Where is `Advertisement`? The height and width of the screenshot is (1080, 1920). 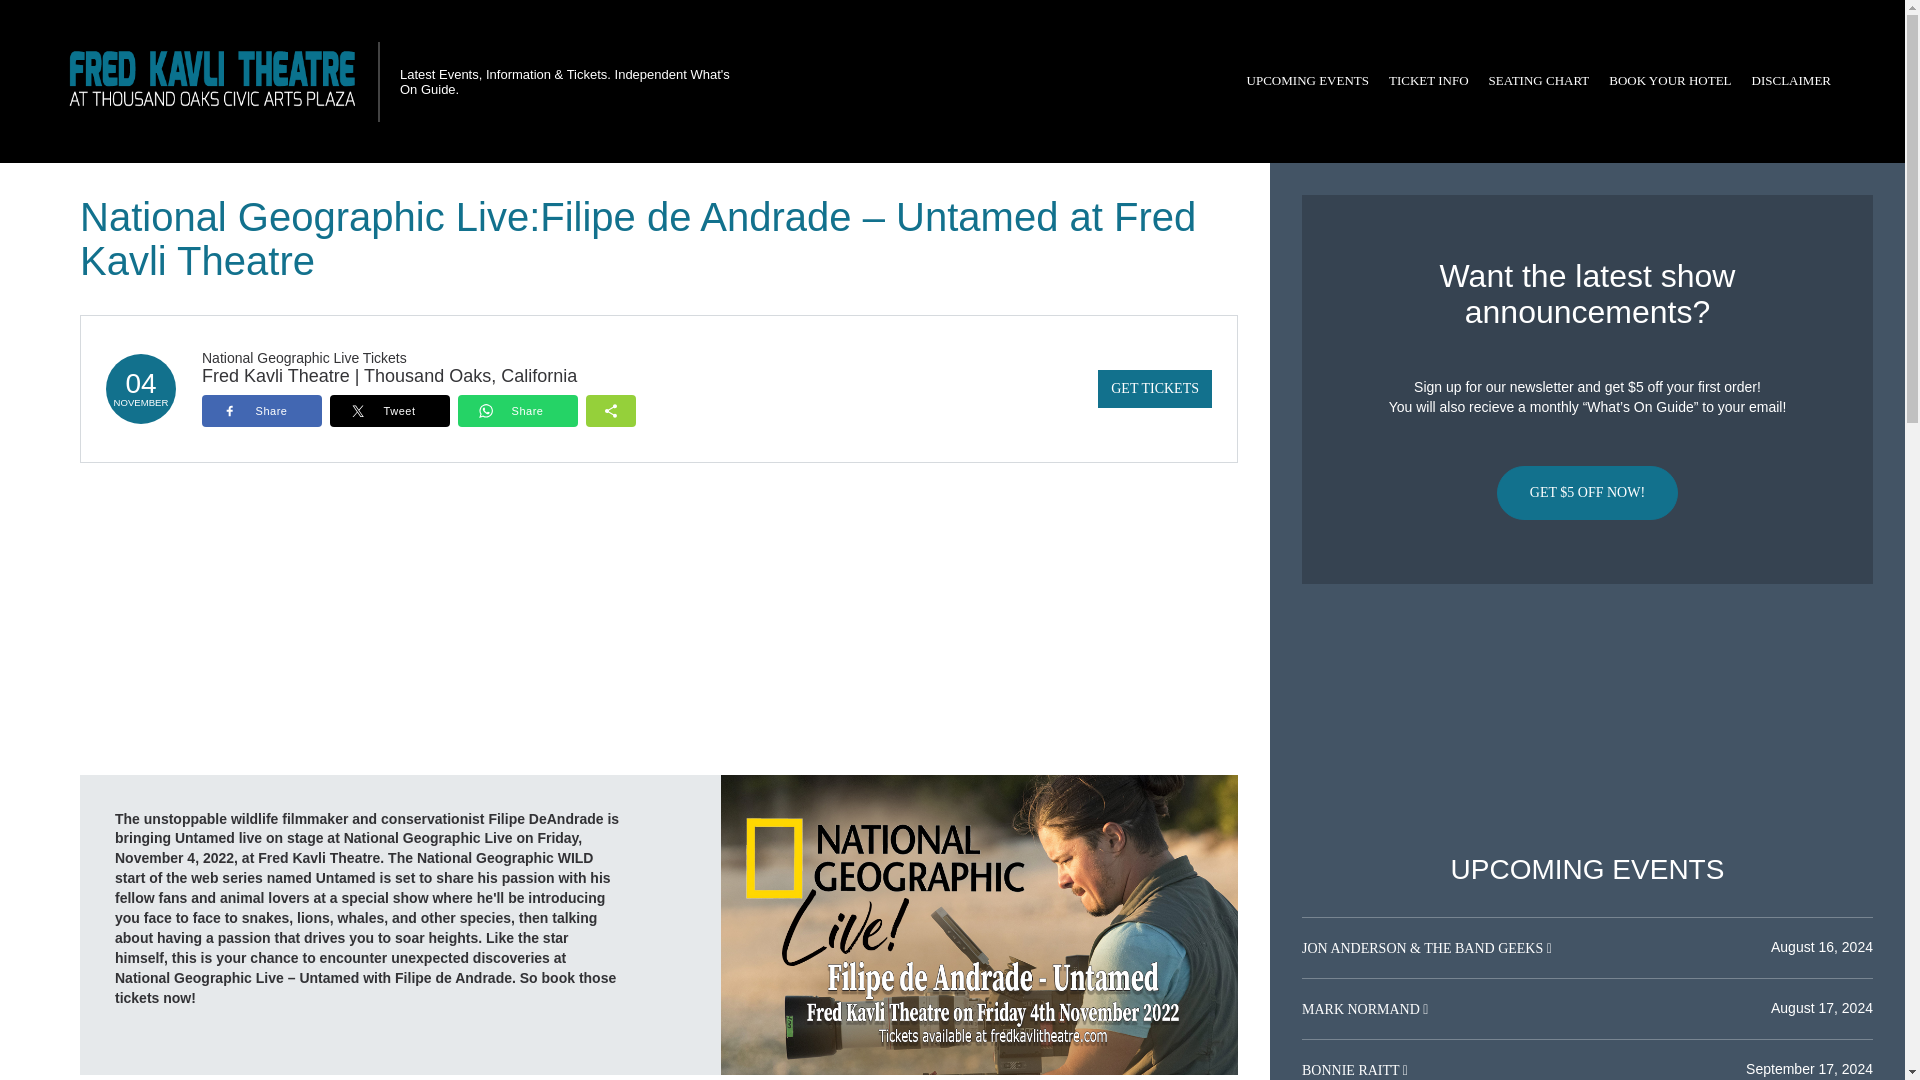 Advertisement is located at coordinates (1587, 719).